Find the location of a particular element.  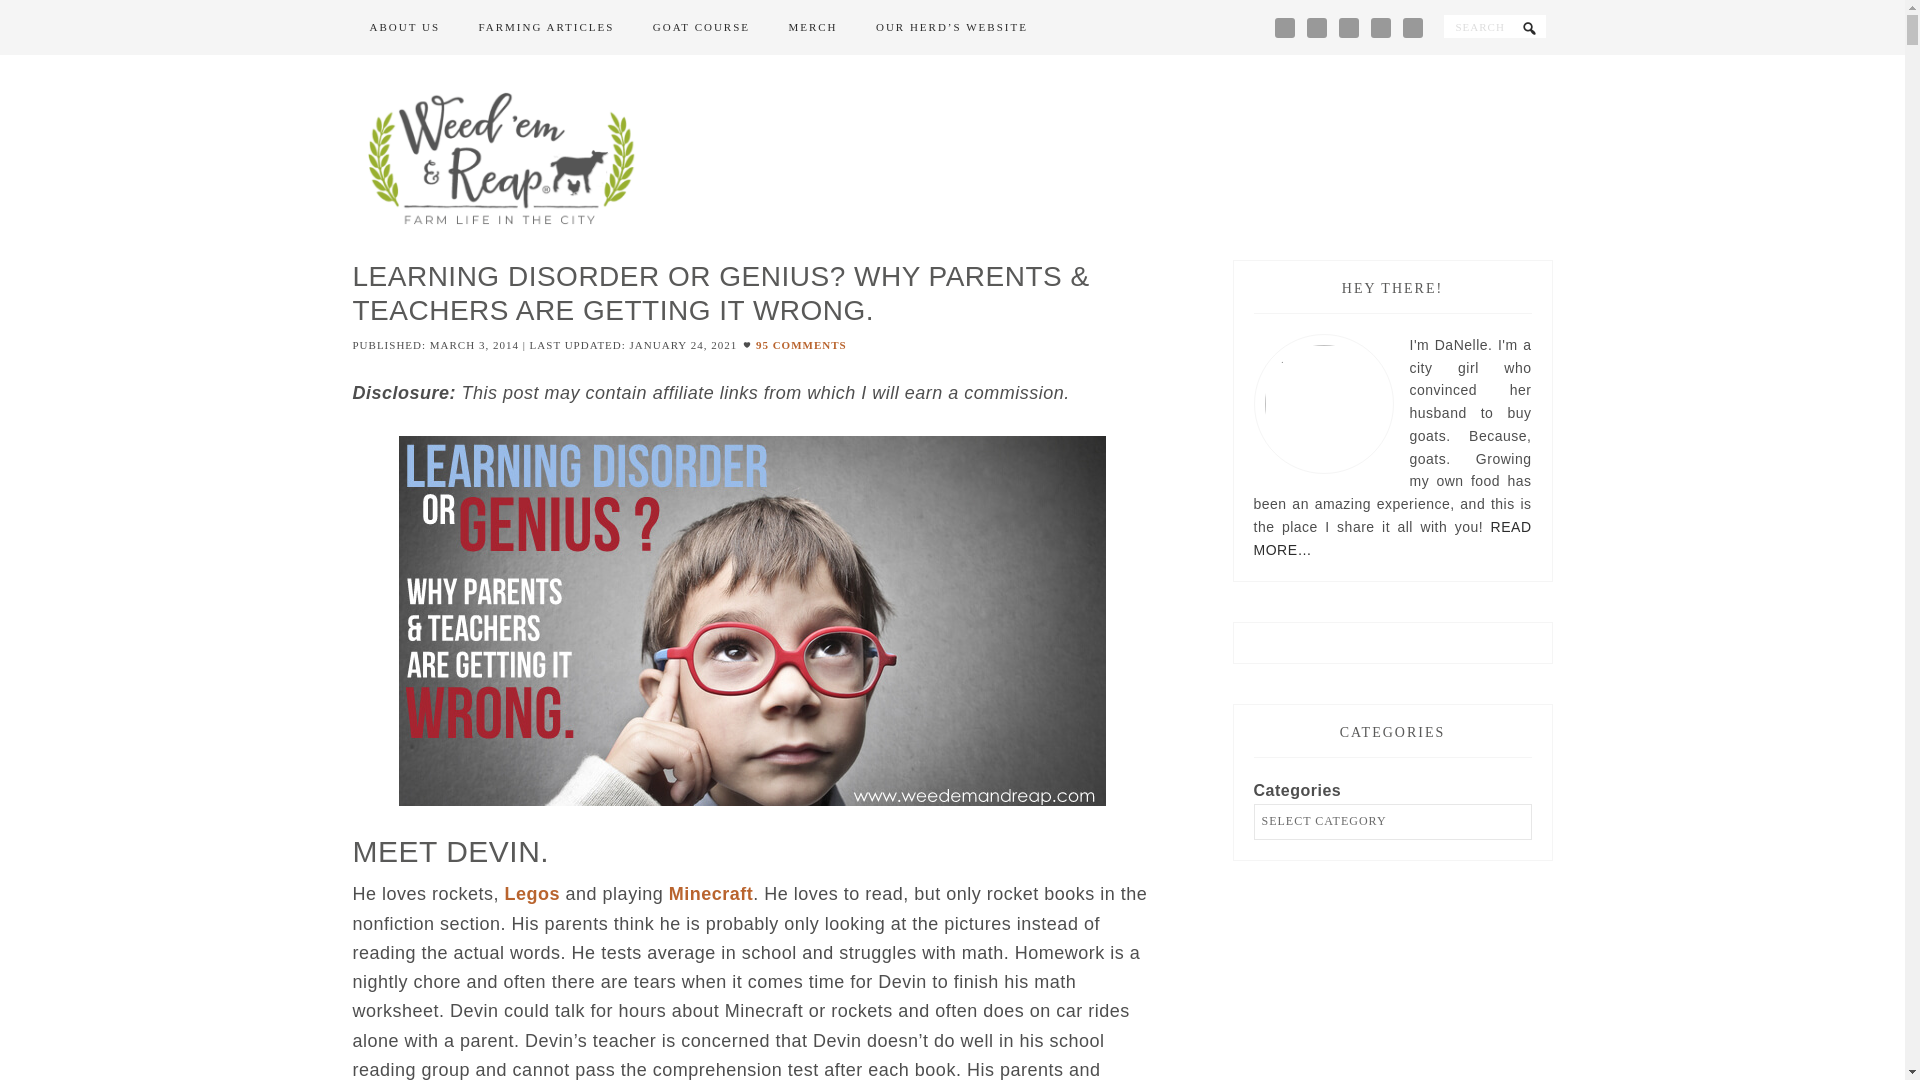

Twitter is located at coordinates (1381, 27).